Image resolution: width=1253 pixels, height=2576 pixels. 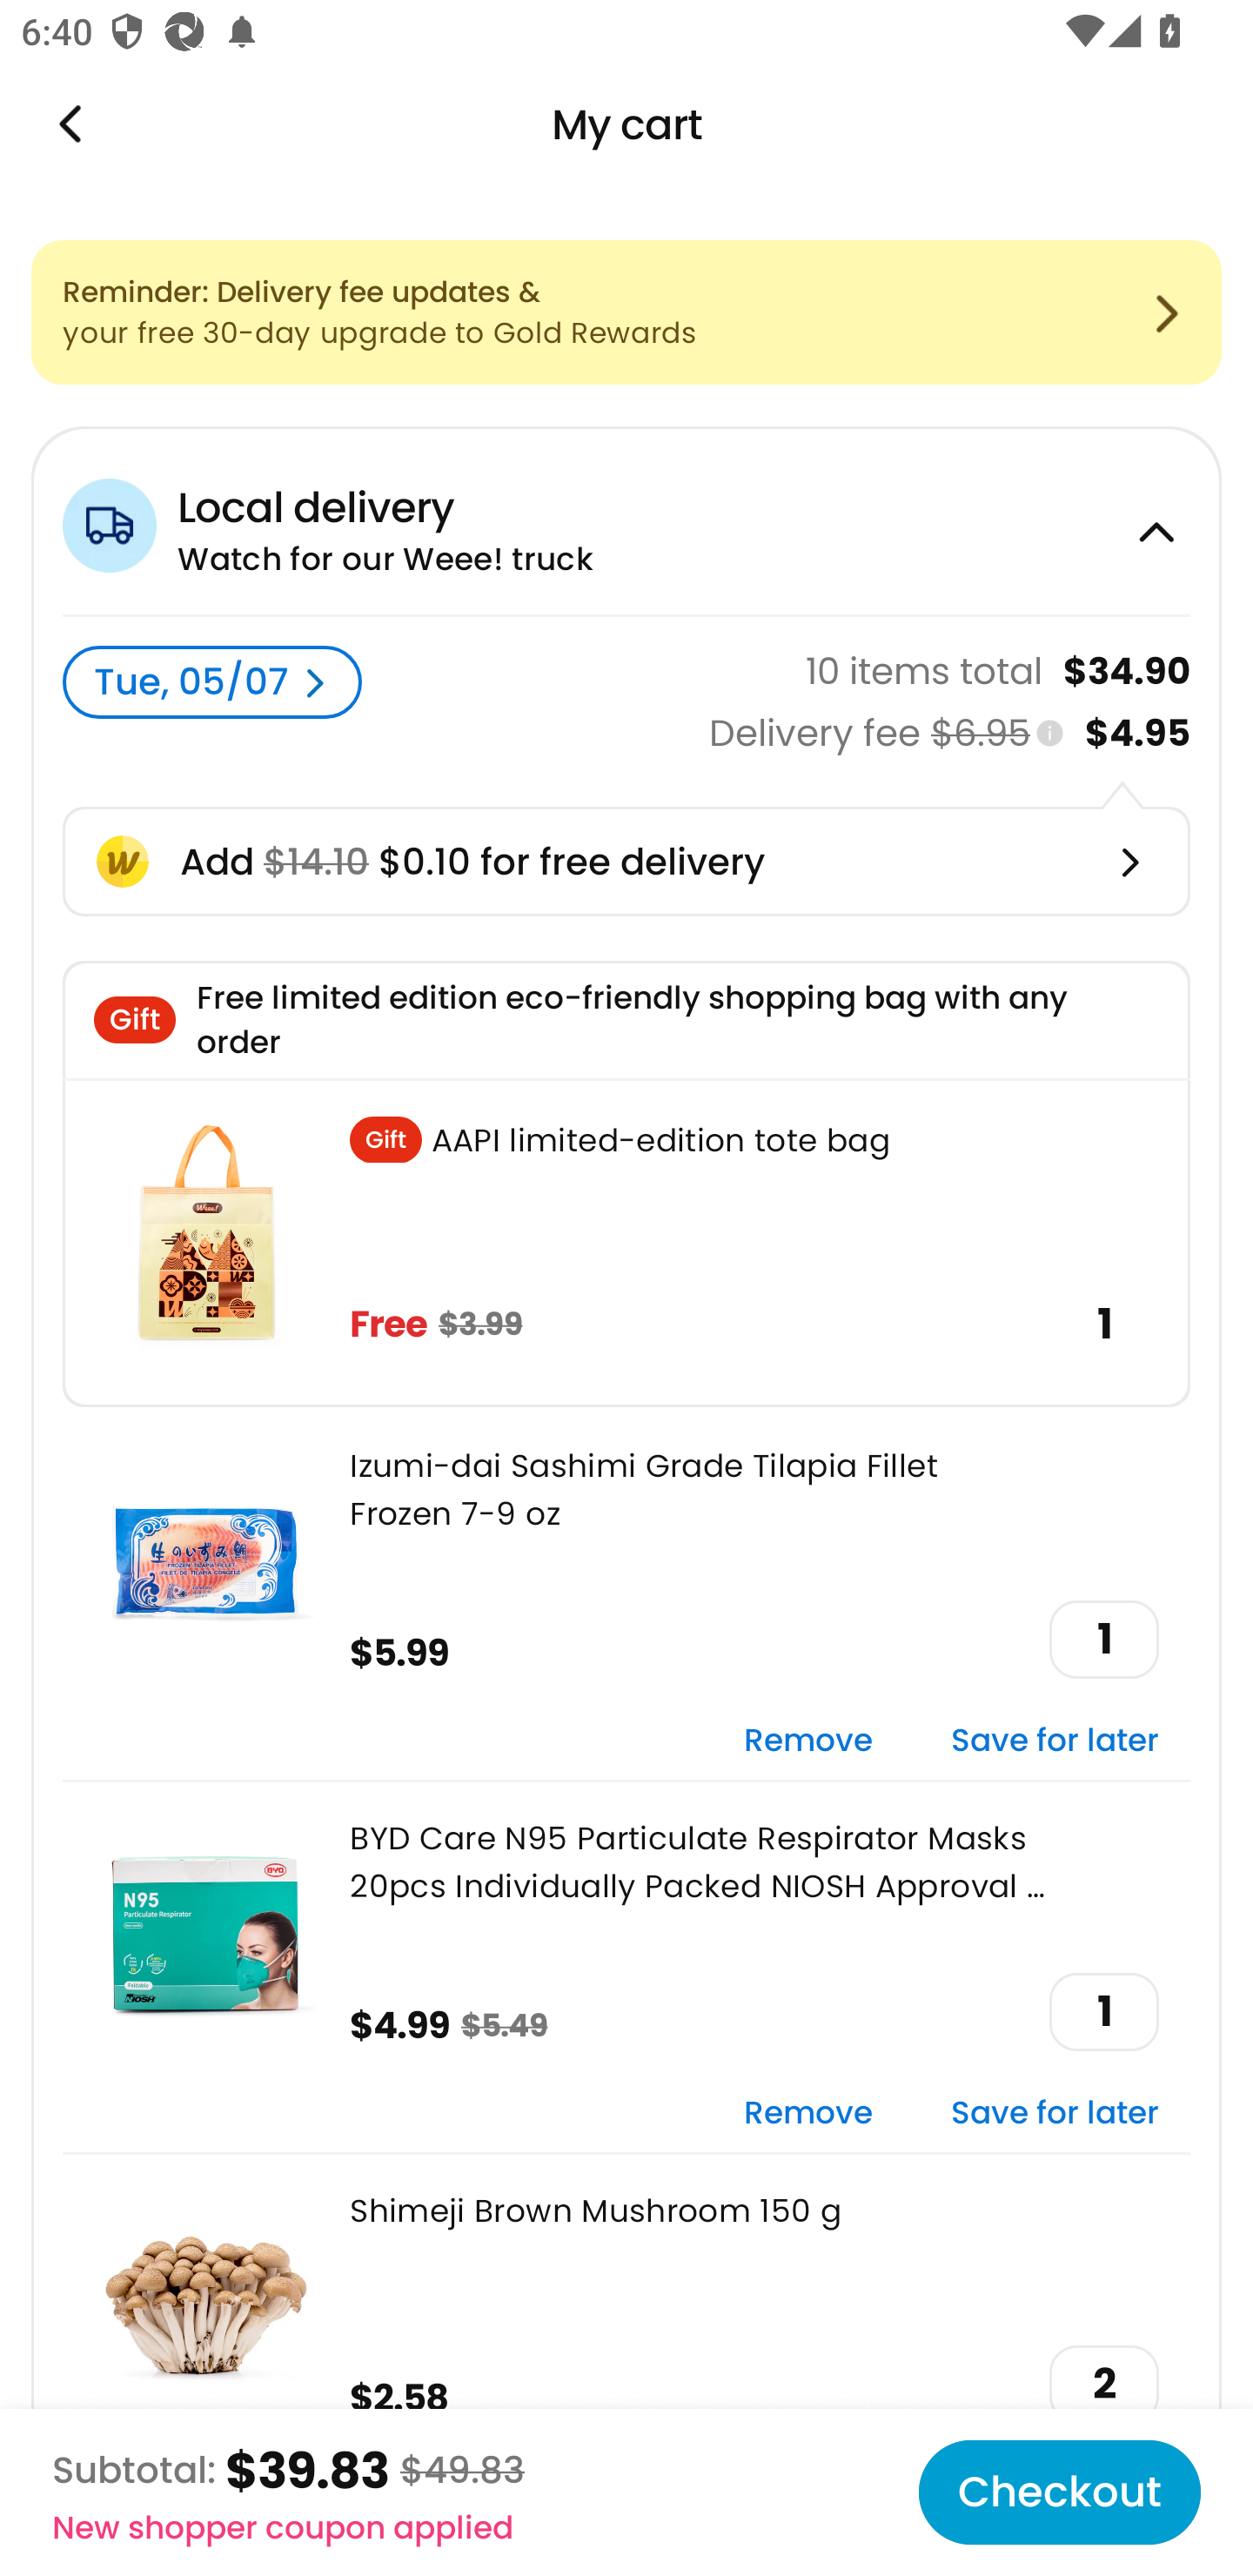 I want to click on Checkout, so click(x=1059, y=2492).